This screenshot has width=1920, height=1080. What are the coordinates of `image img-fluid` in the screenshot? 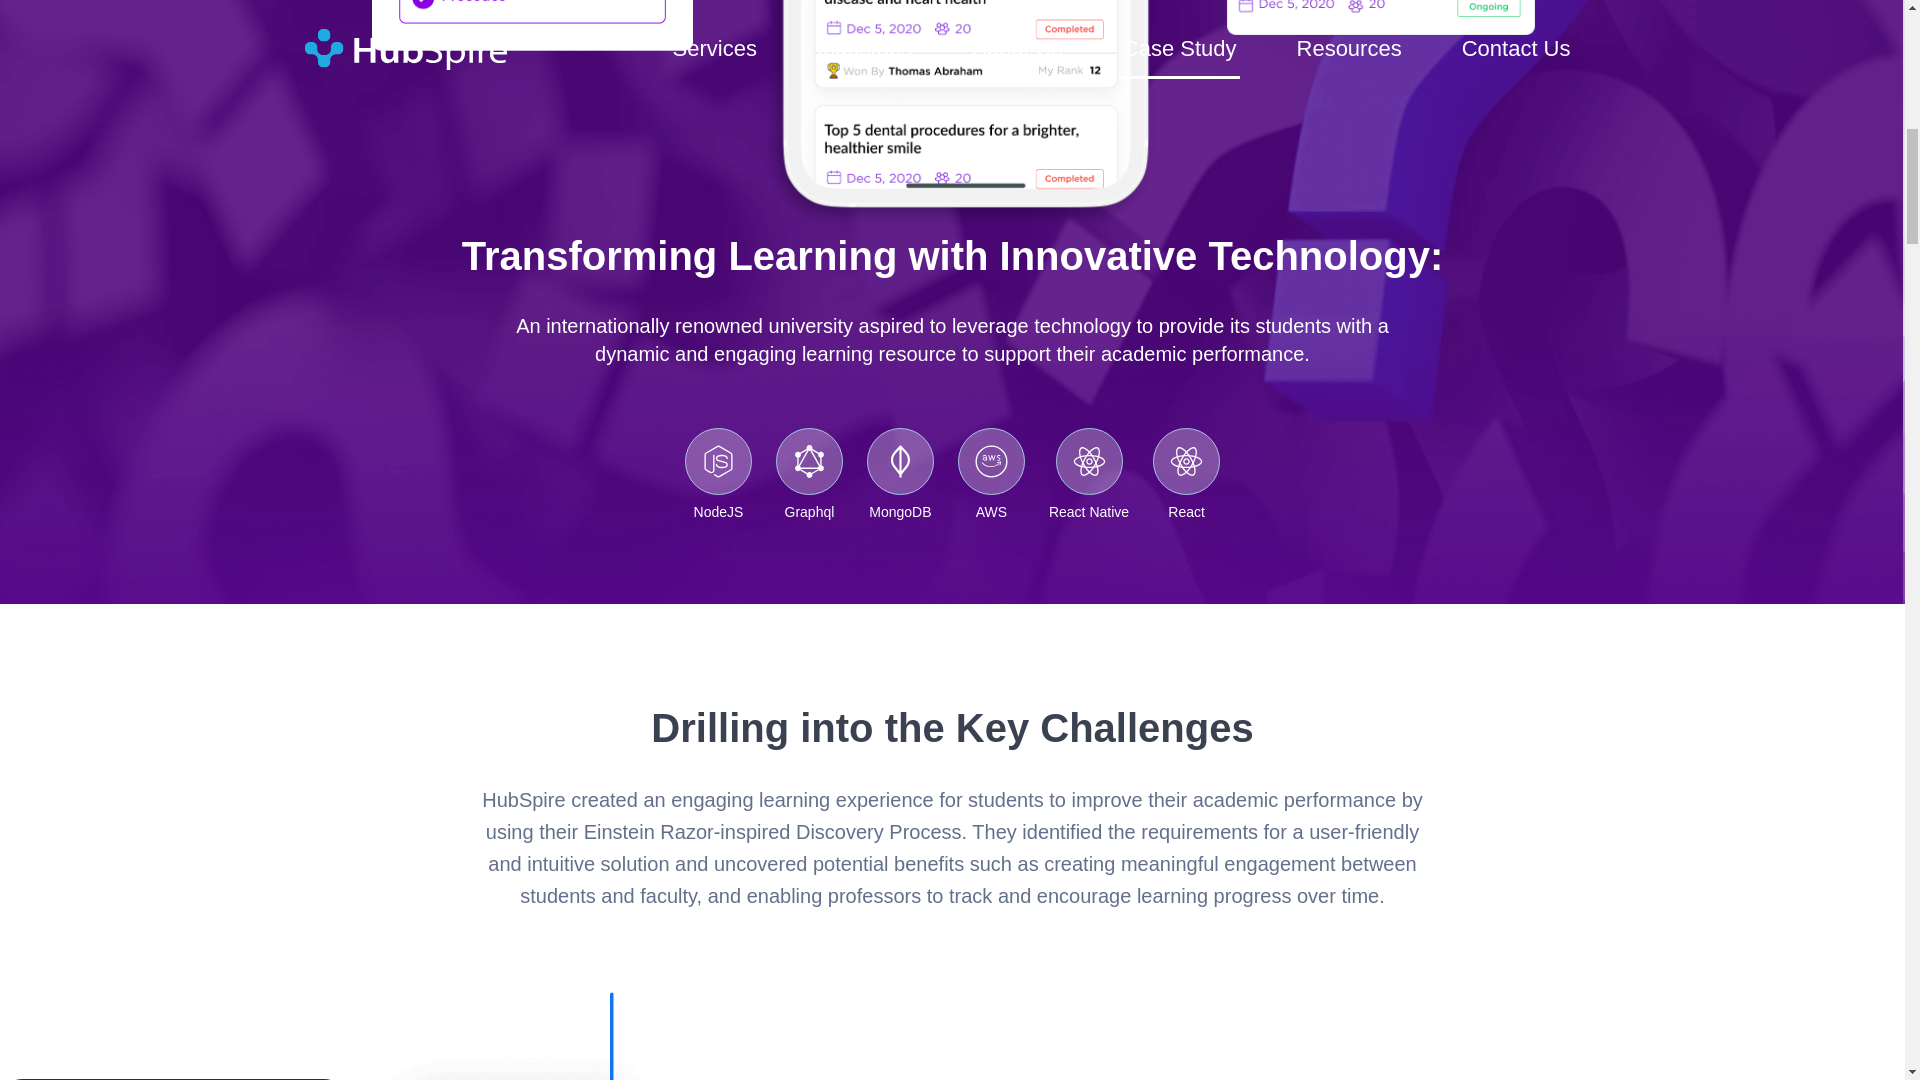 It's located at (1380, 17).